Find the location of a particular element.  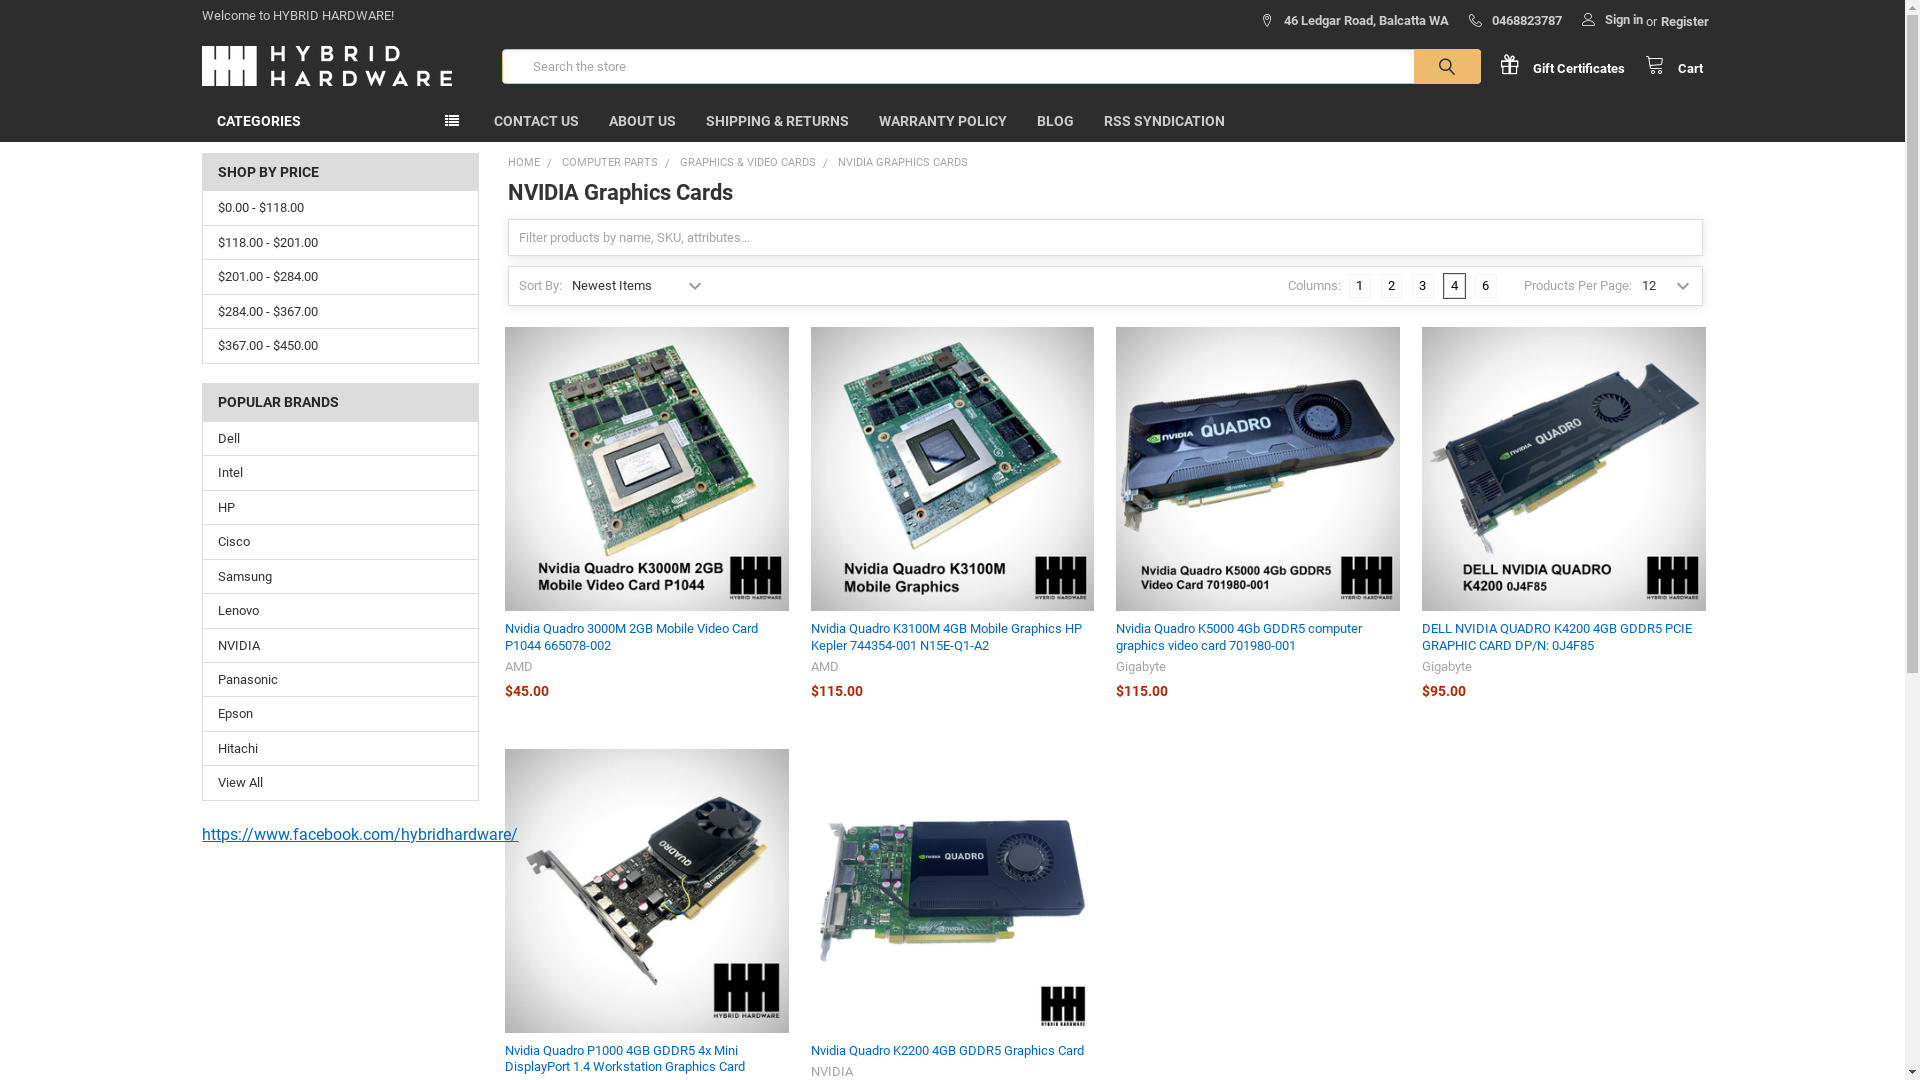

$0.00 - $118.00 is located at coordinates (340, 208).